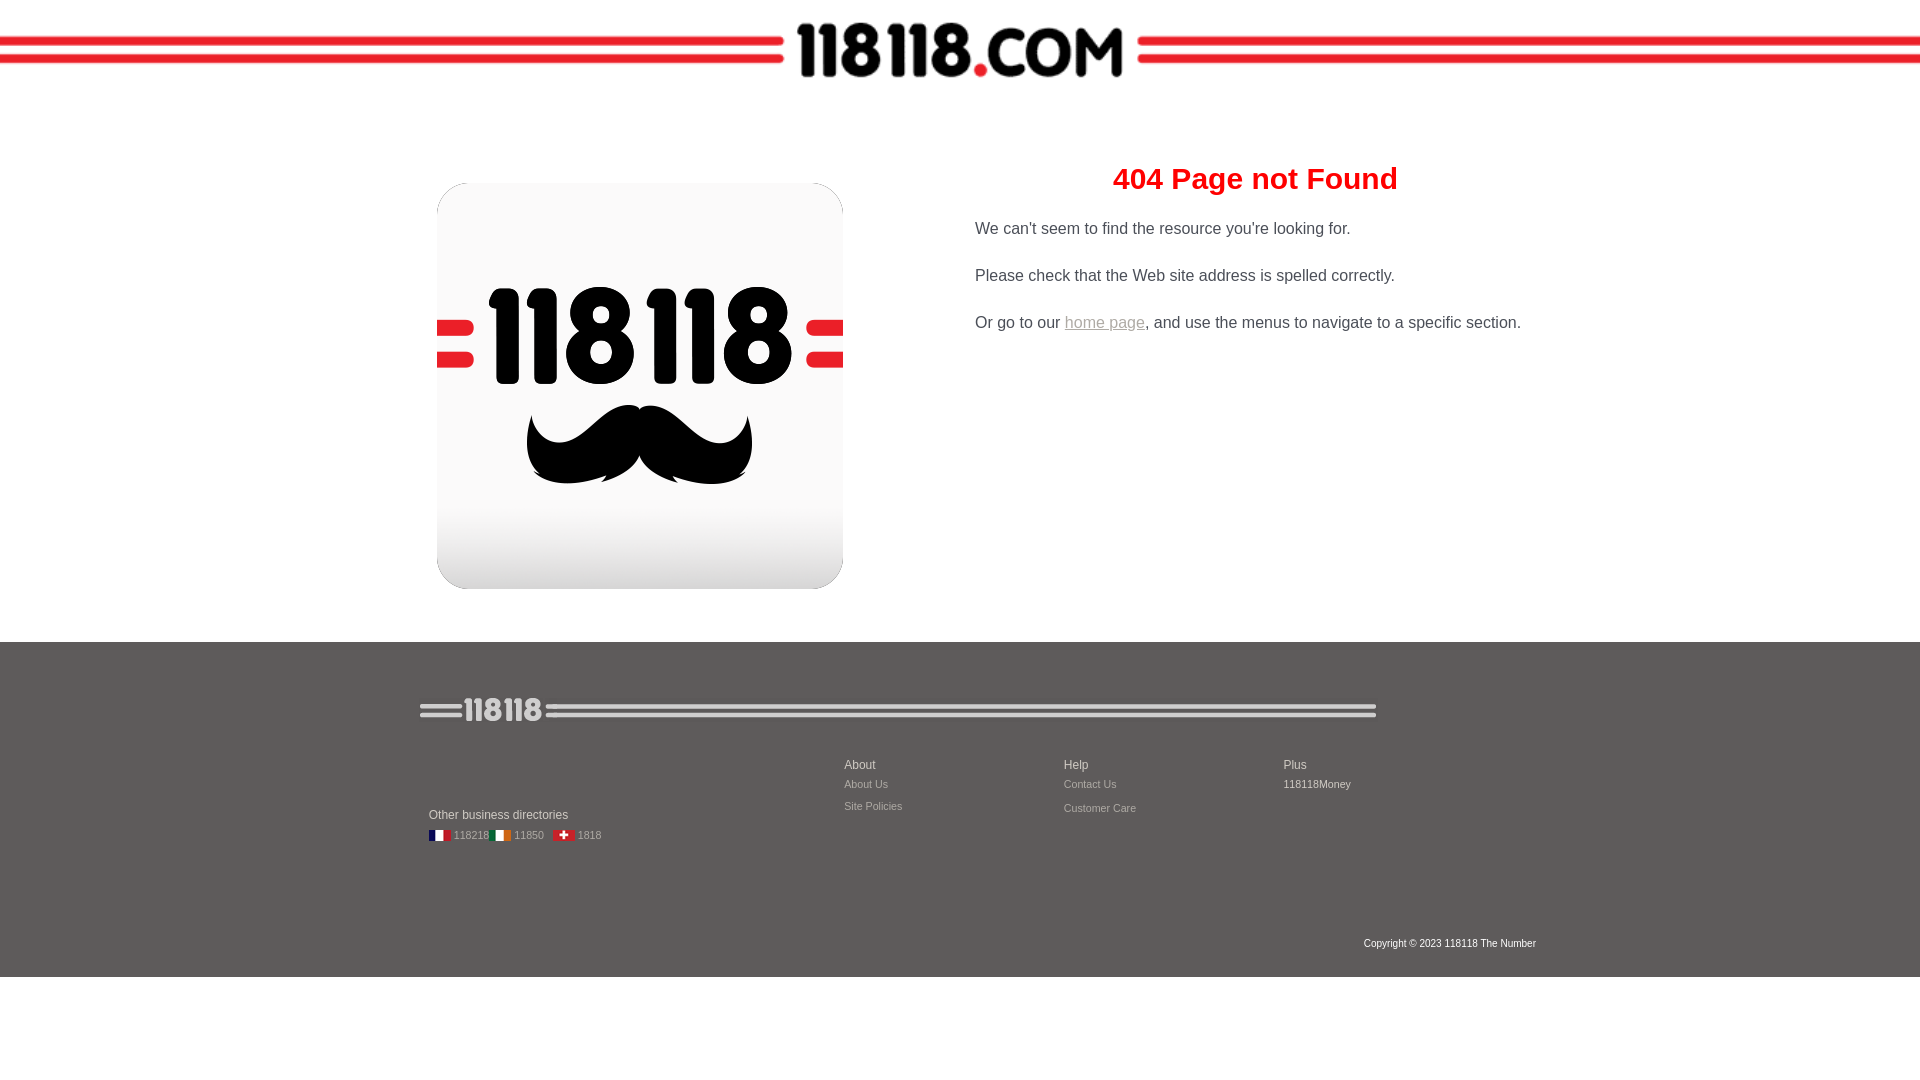  I want to click on Site Policies, so click(873, 806).